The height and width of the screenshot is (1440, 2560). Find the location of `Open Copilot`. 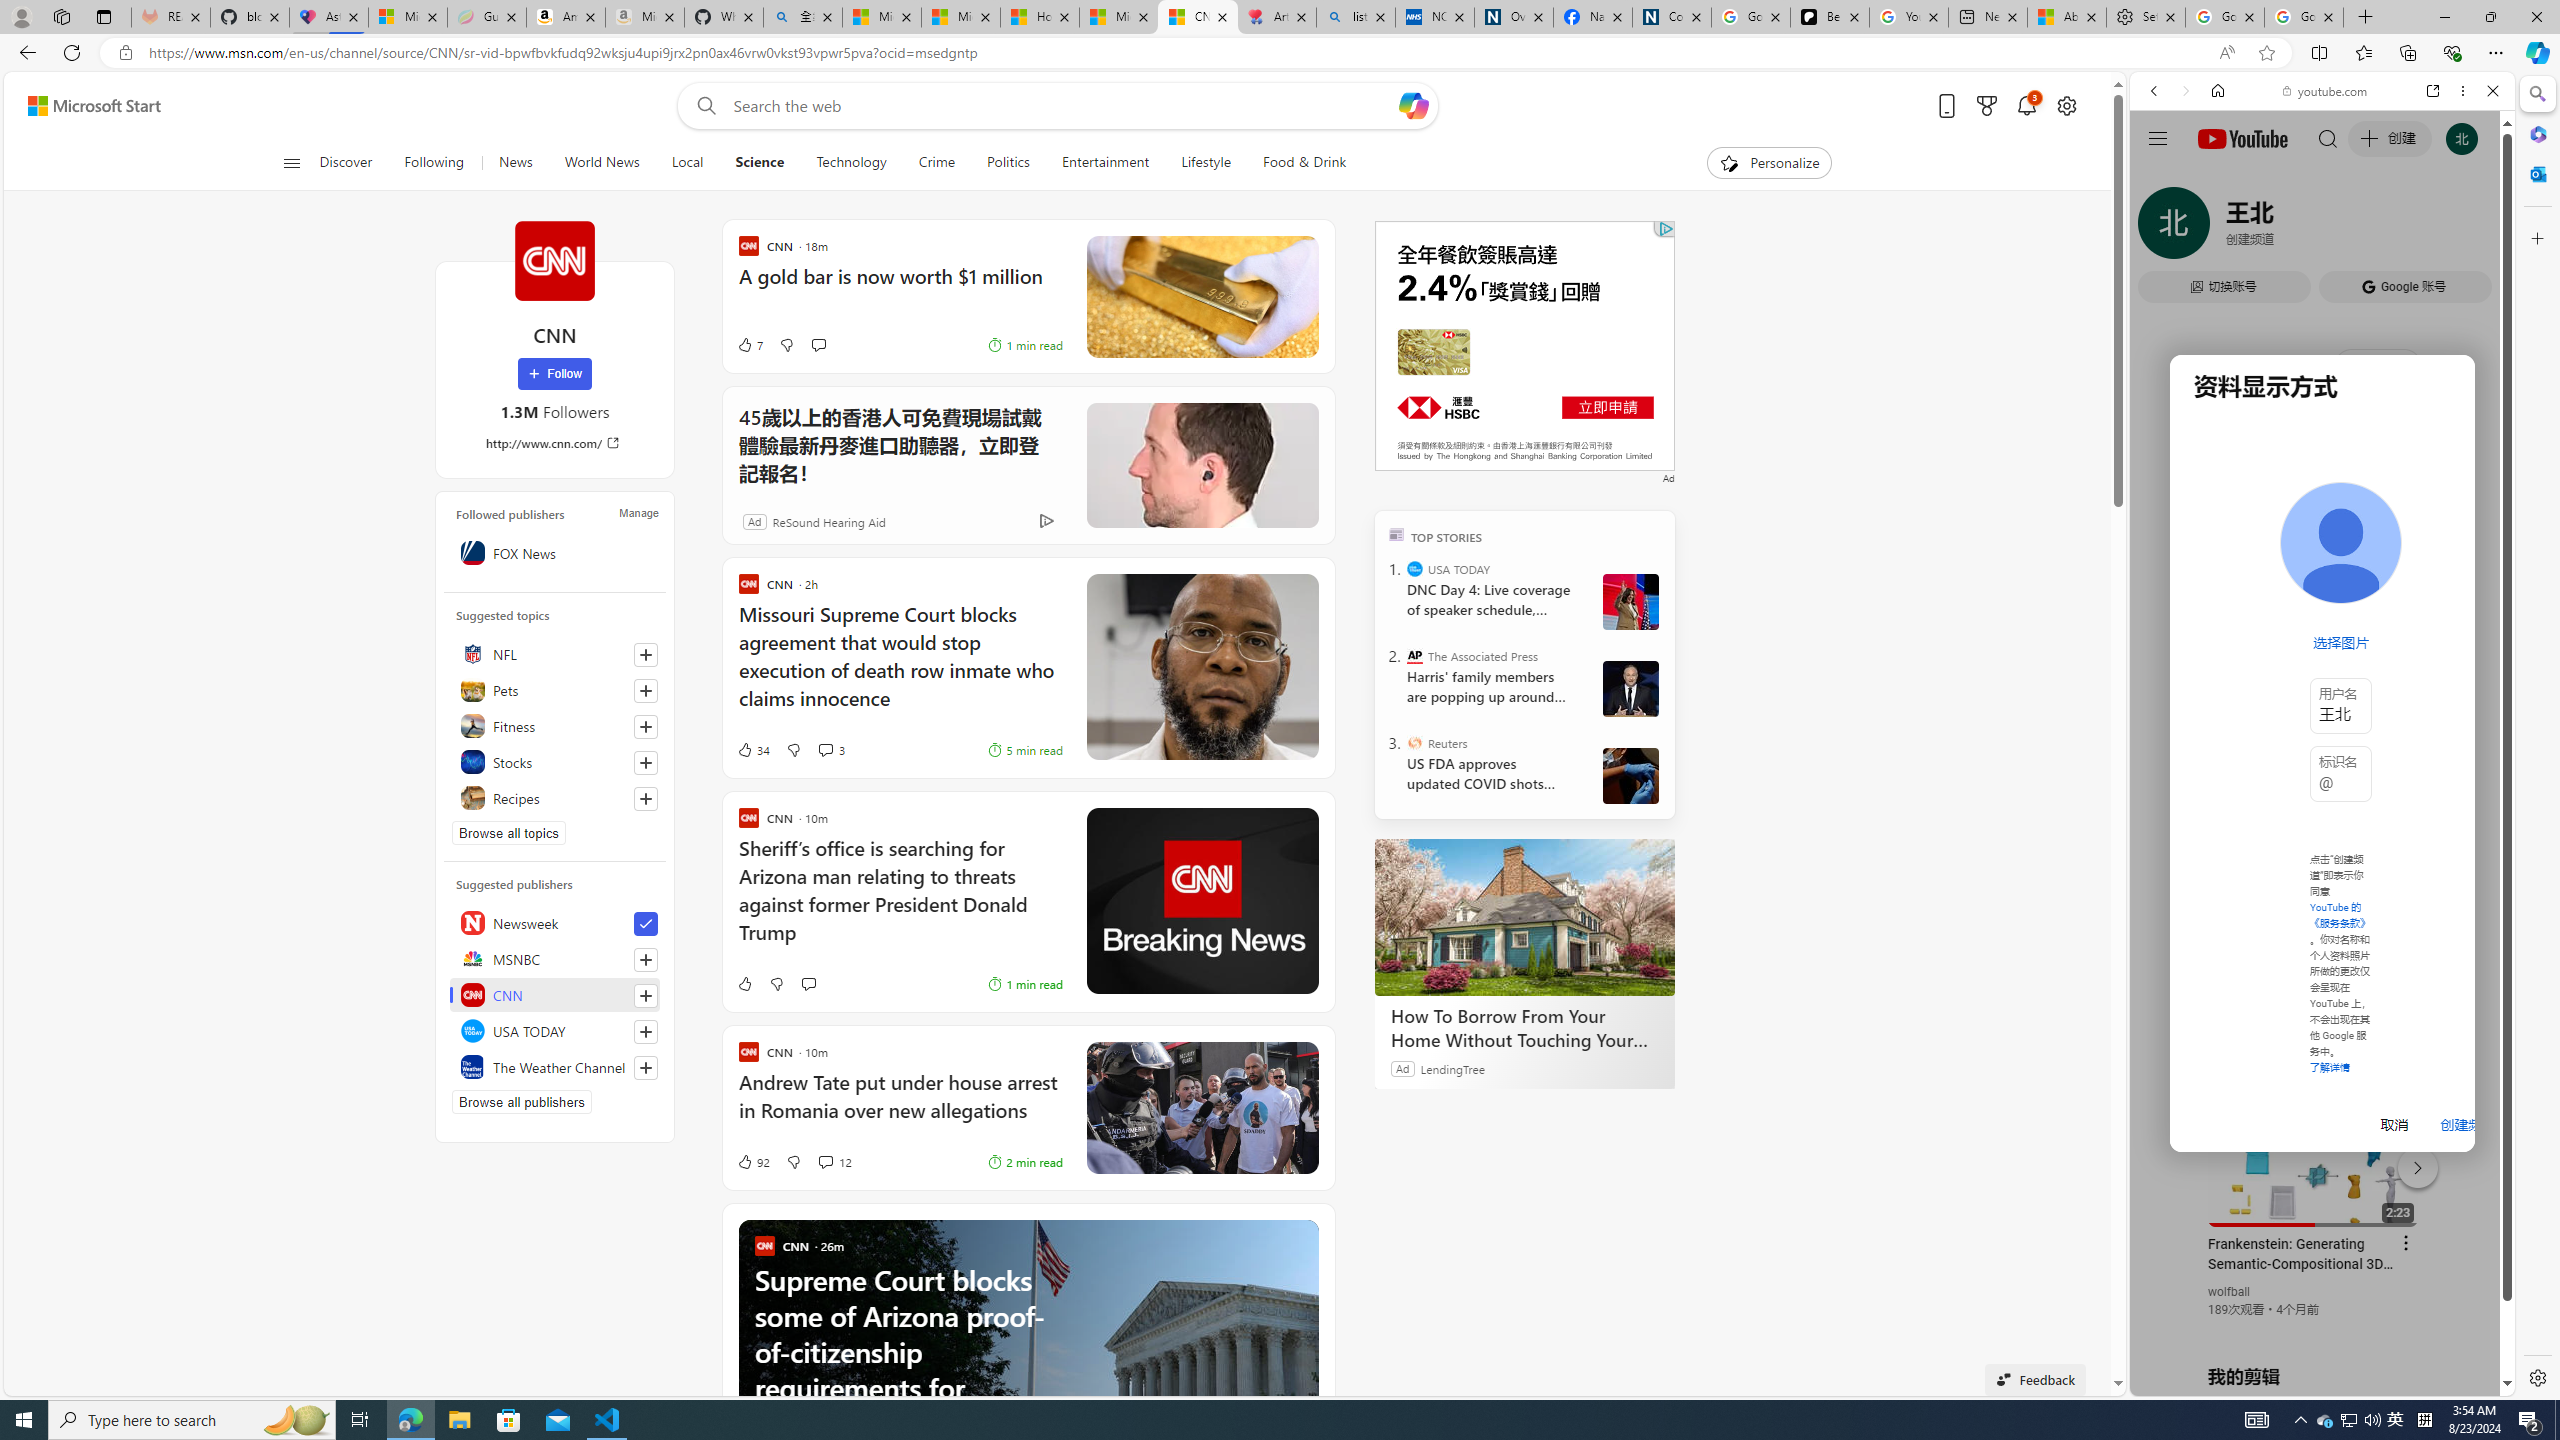

Open Copilot is located at coordinates (1412, 105).